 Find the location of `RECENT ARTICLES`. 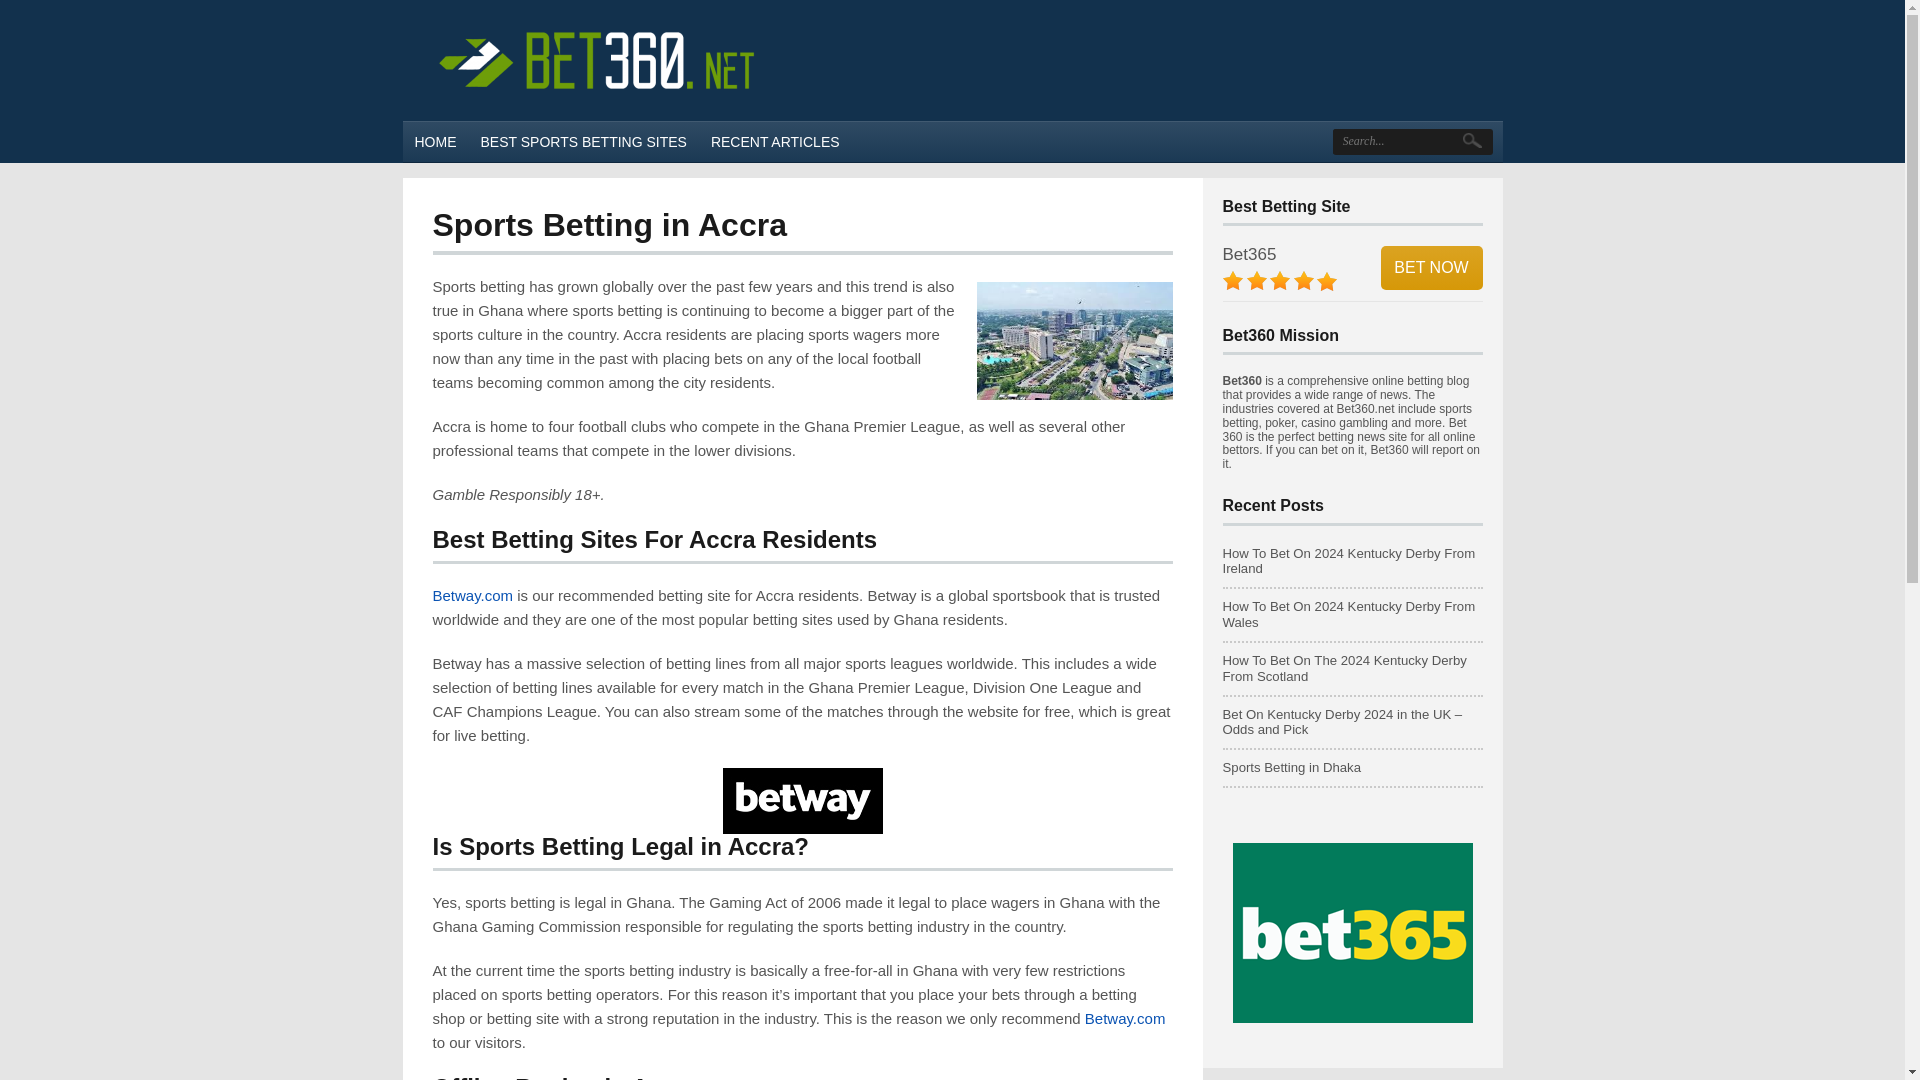

RECENT ARTICLES is located at coordinates (775, 142).